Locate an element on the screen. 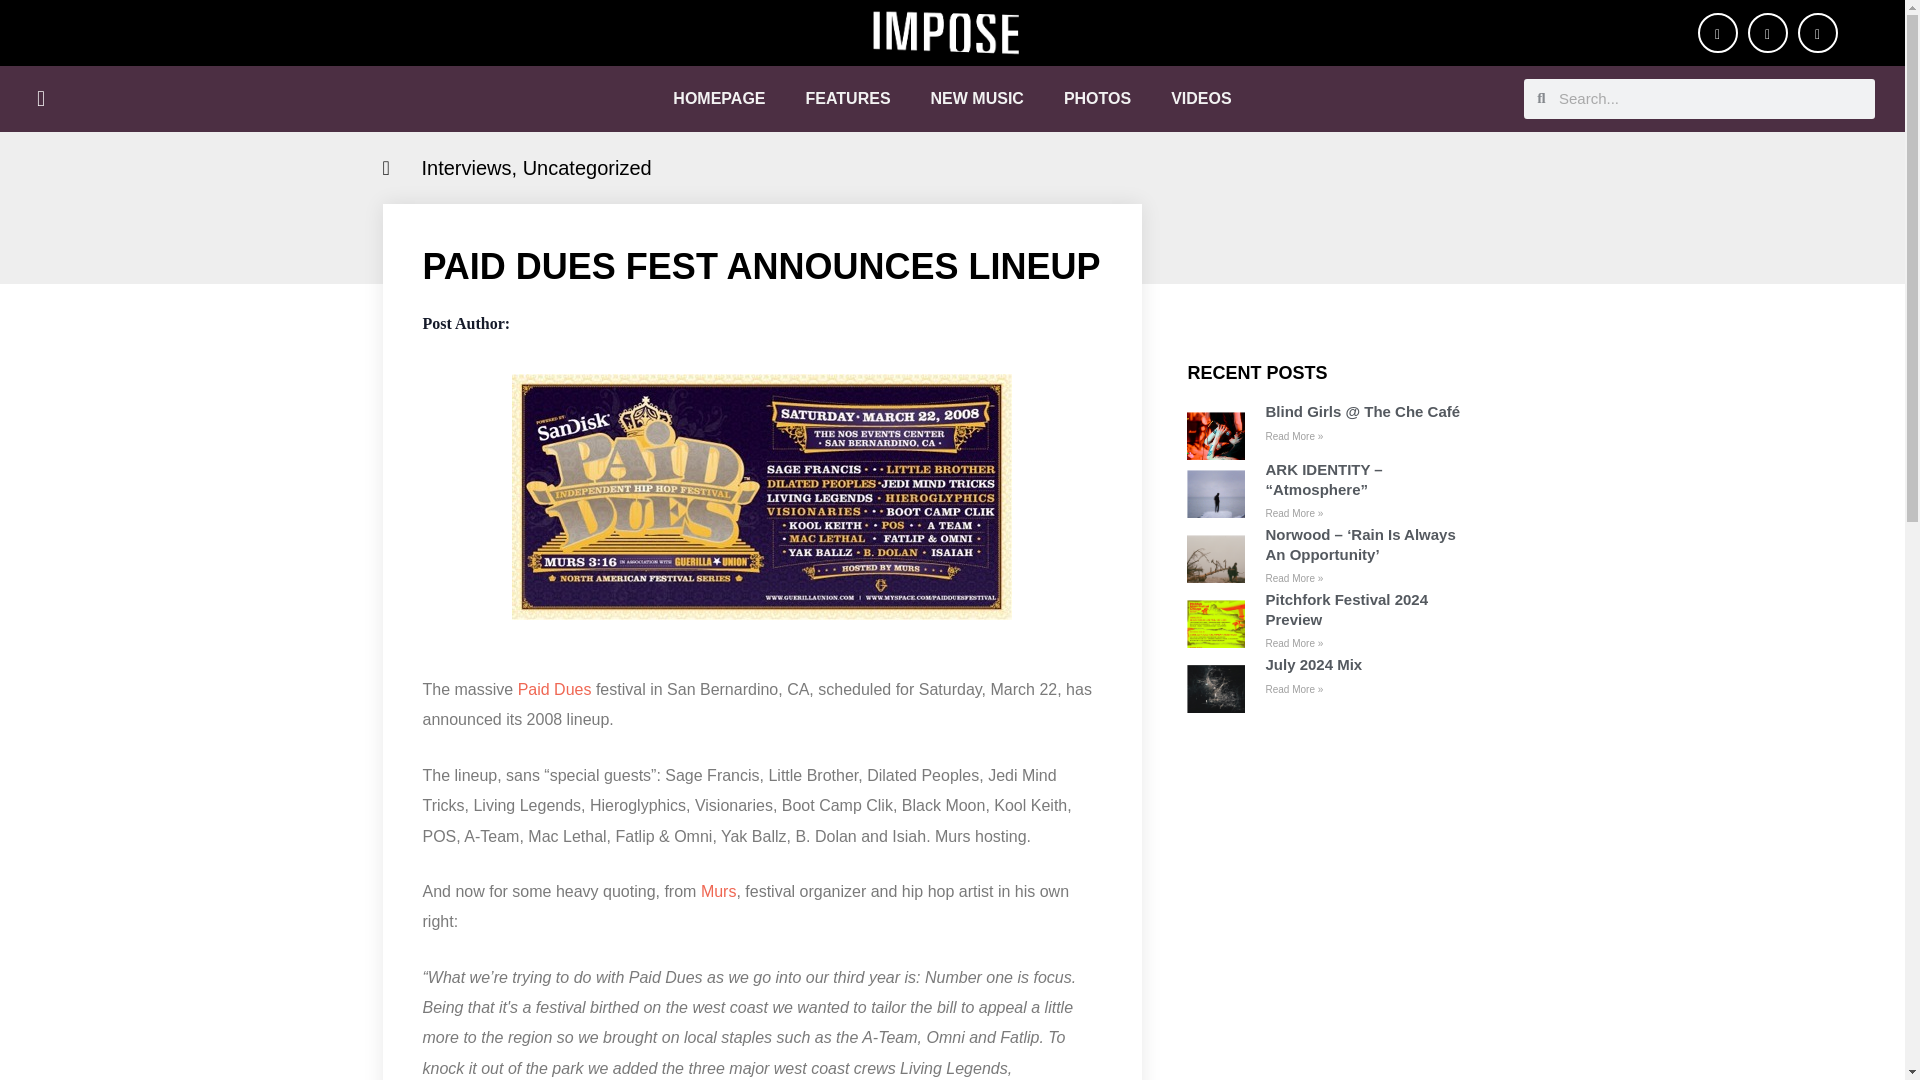  HOMEPAGE is located at coordinates (718, 98).